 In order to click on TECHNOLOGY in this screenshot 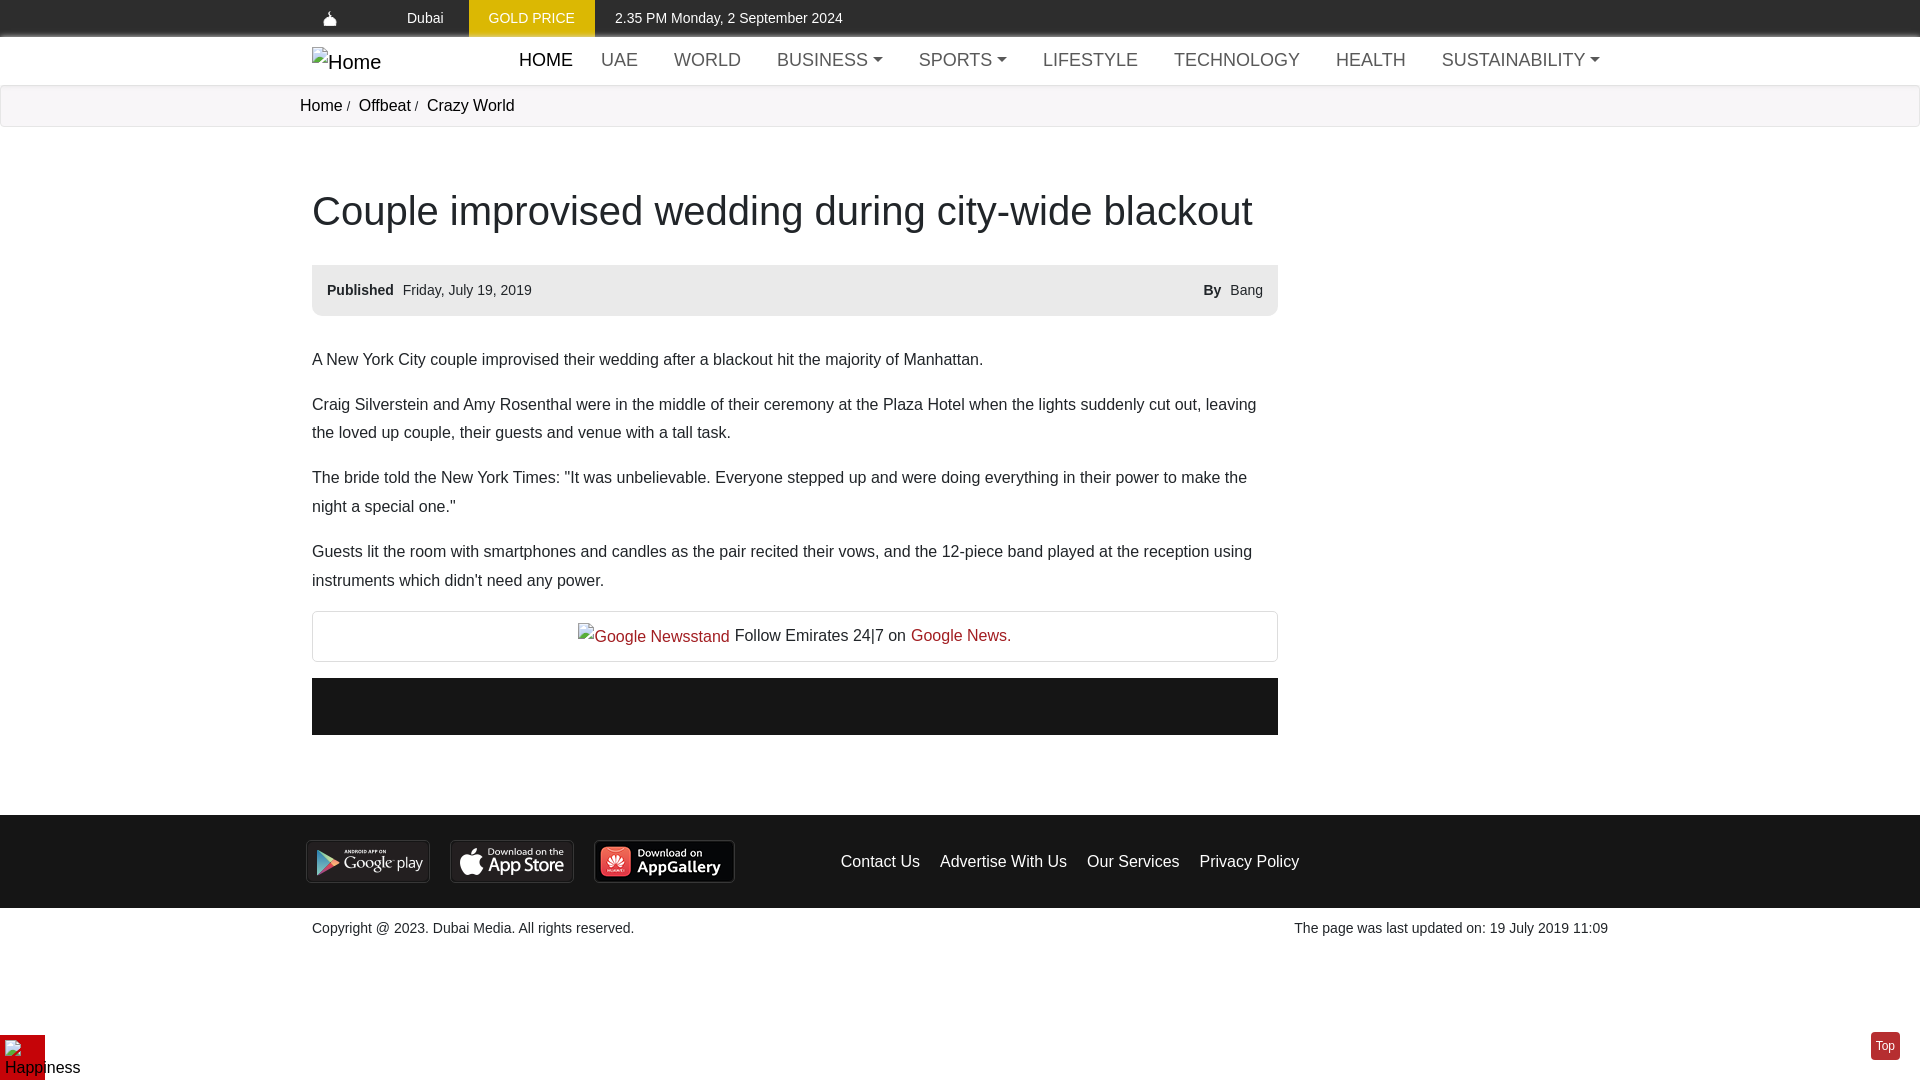, I will do `click(1236, 60)`.